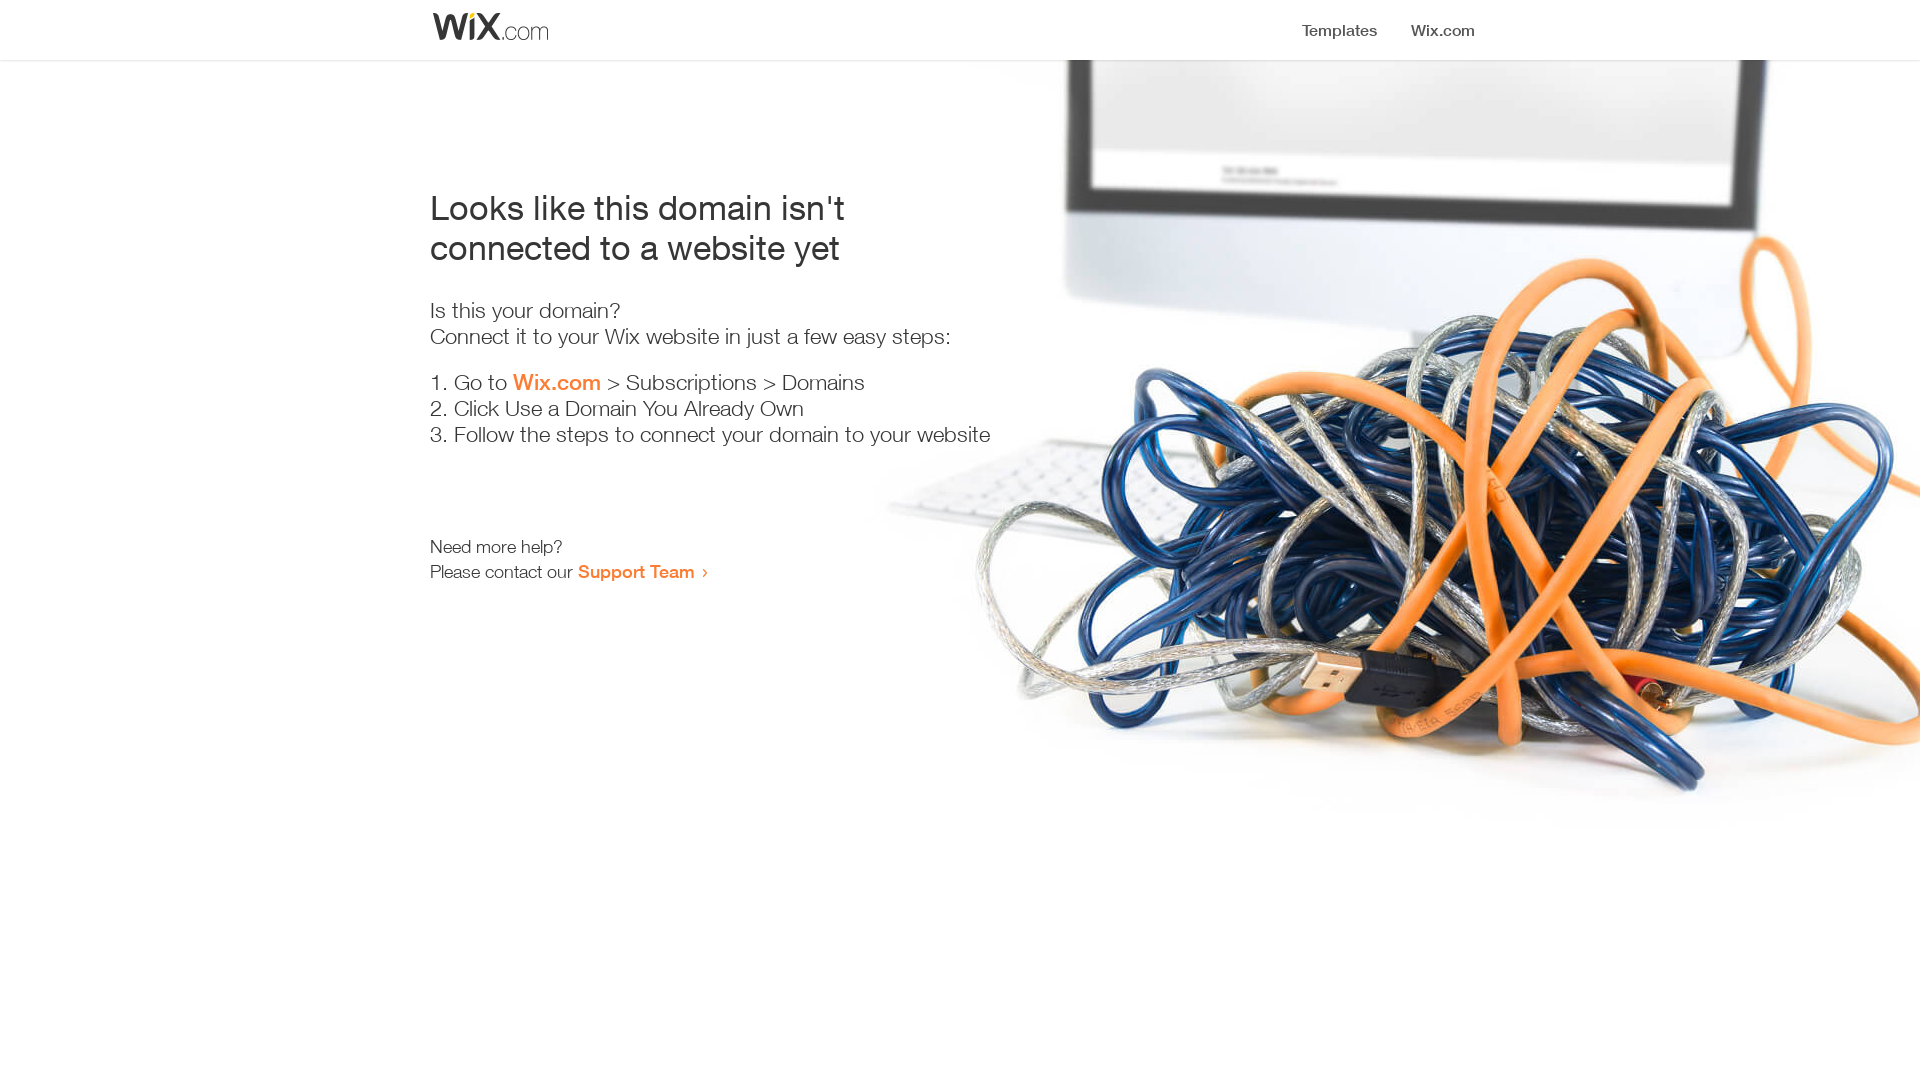  I want to click on Support Team, so click(636, 571).